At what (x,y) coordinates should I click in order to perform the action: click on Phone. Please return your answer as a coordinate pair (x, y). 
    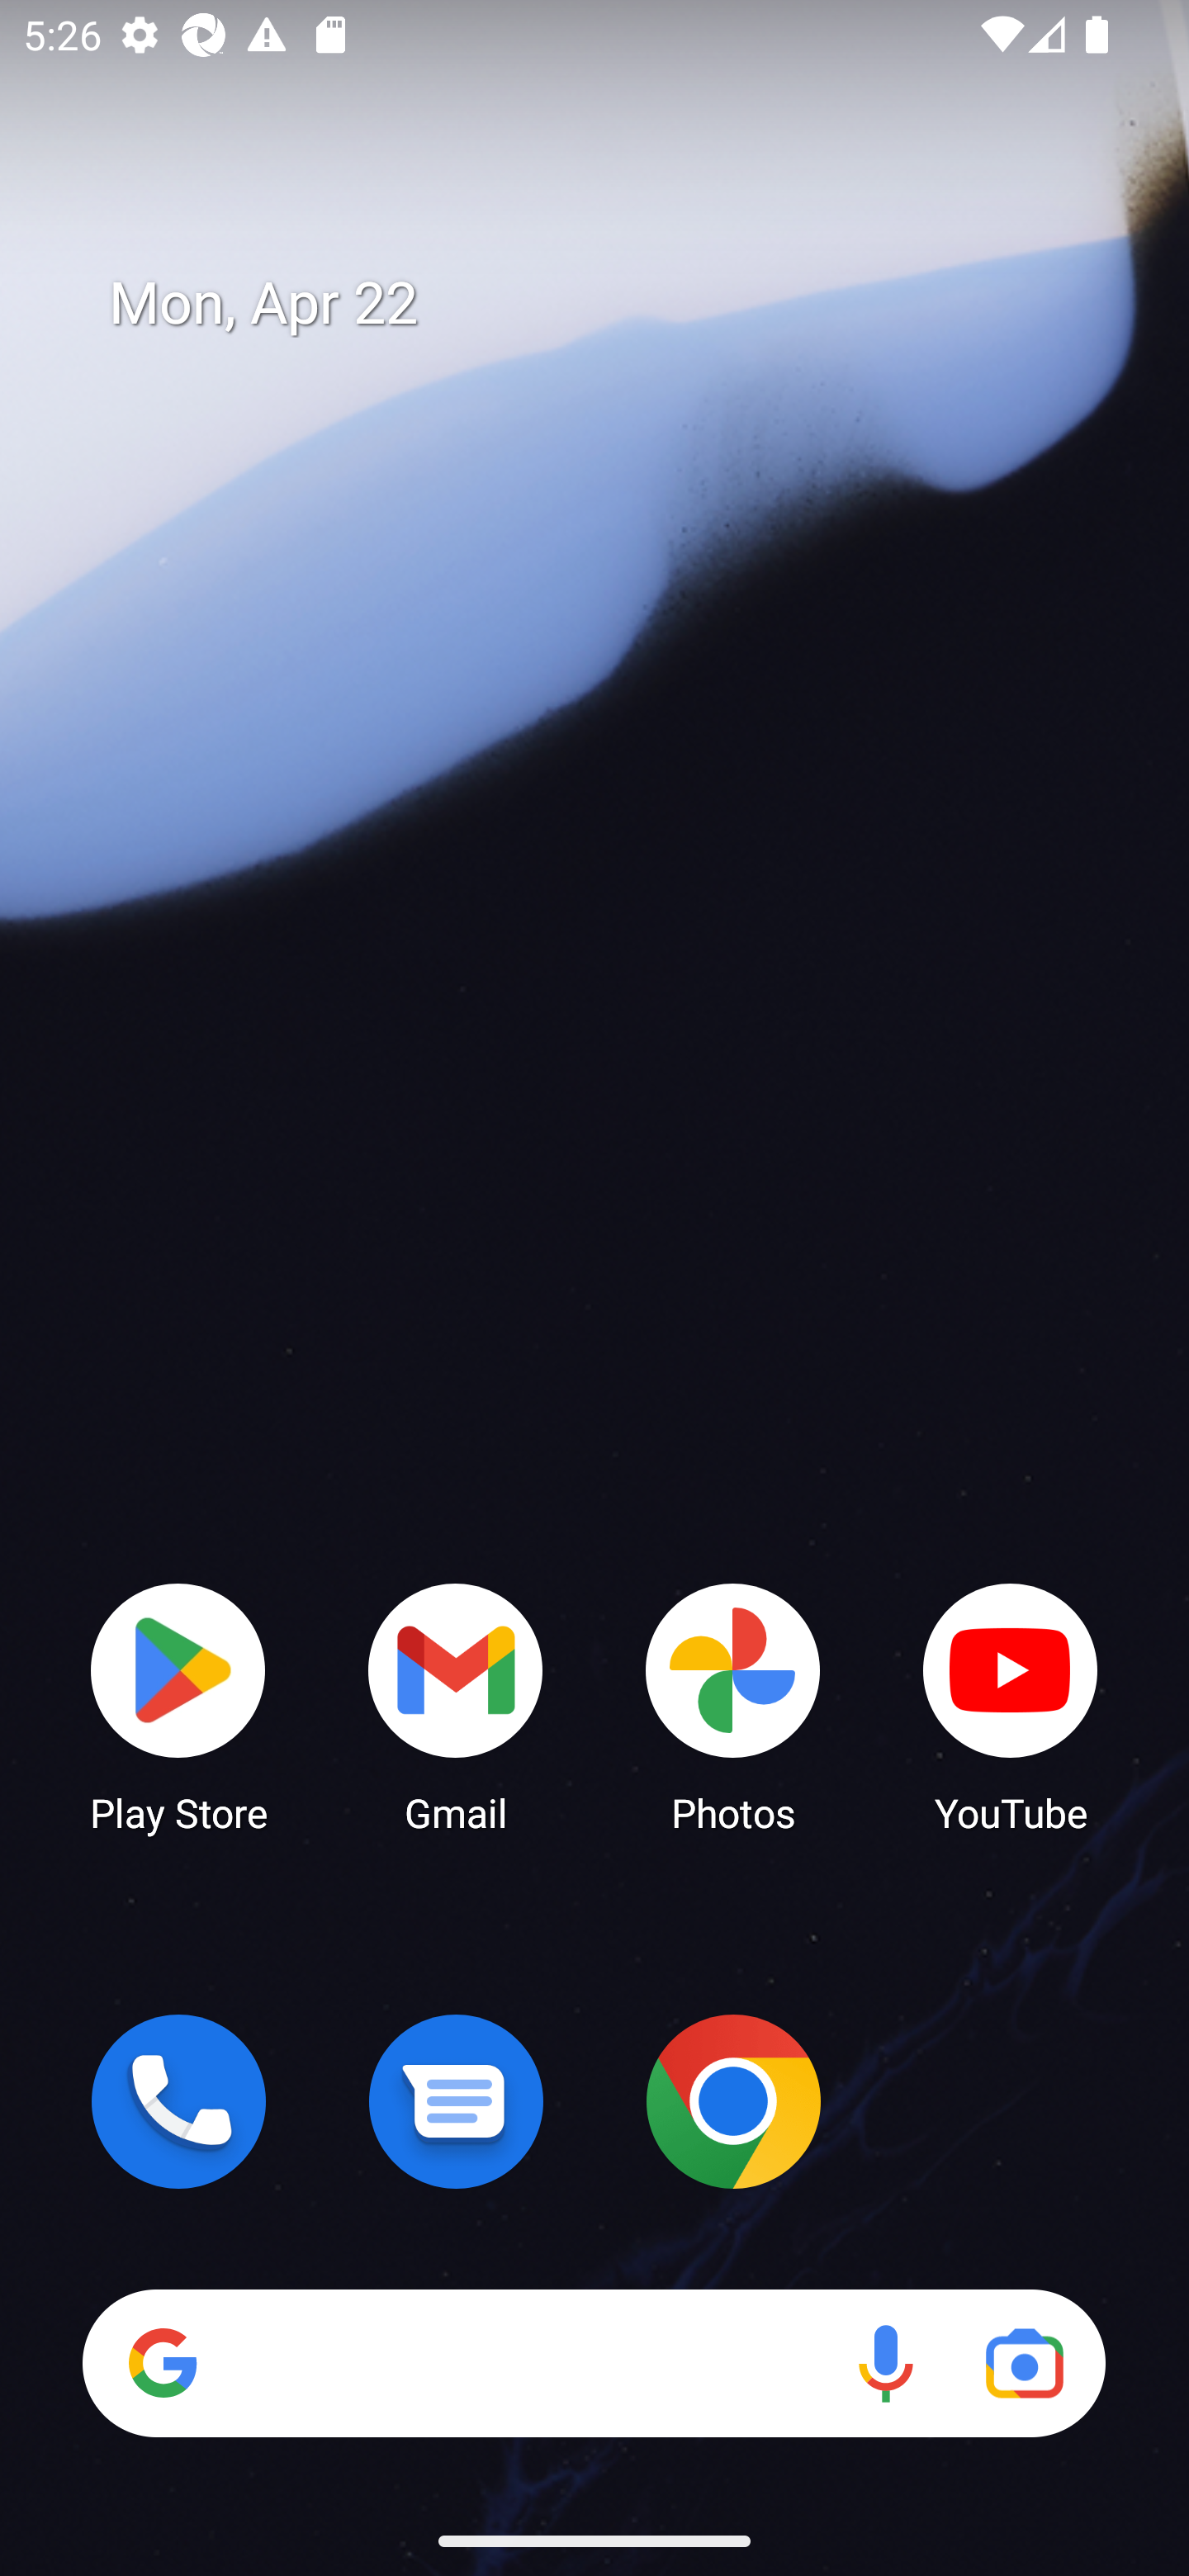
    Looking at the image, I should click on (178, 2101).